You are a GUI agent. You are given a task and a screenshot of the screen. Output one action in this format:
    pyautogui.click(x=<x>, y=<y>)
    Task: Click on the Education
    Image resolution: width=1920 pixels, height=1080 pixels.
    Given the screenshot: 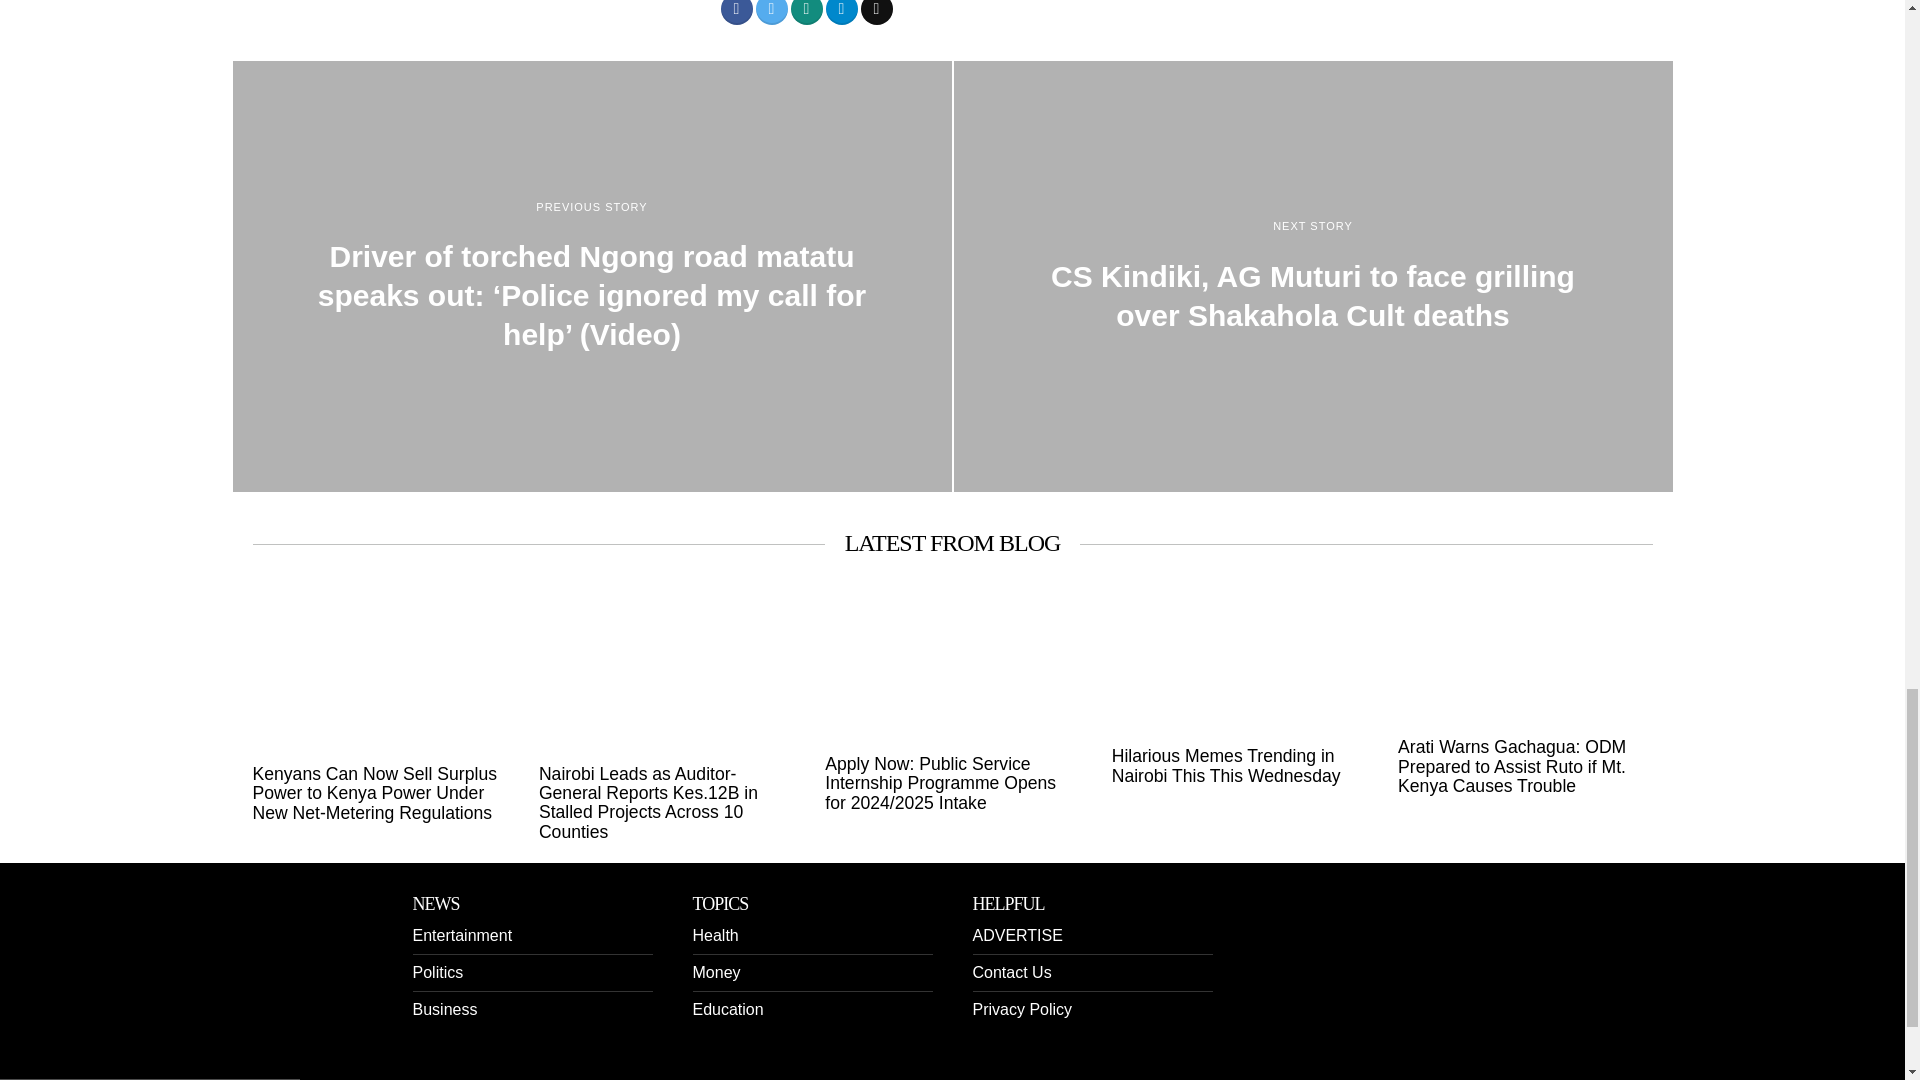 What is the action you would take?
    pyautogui.click(x=726, y=1010)
    